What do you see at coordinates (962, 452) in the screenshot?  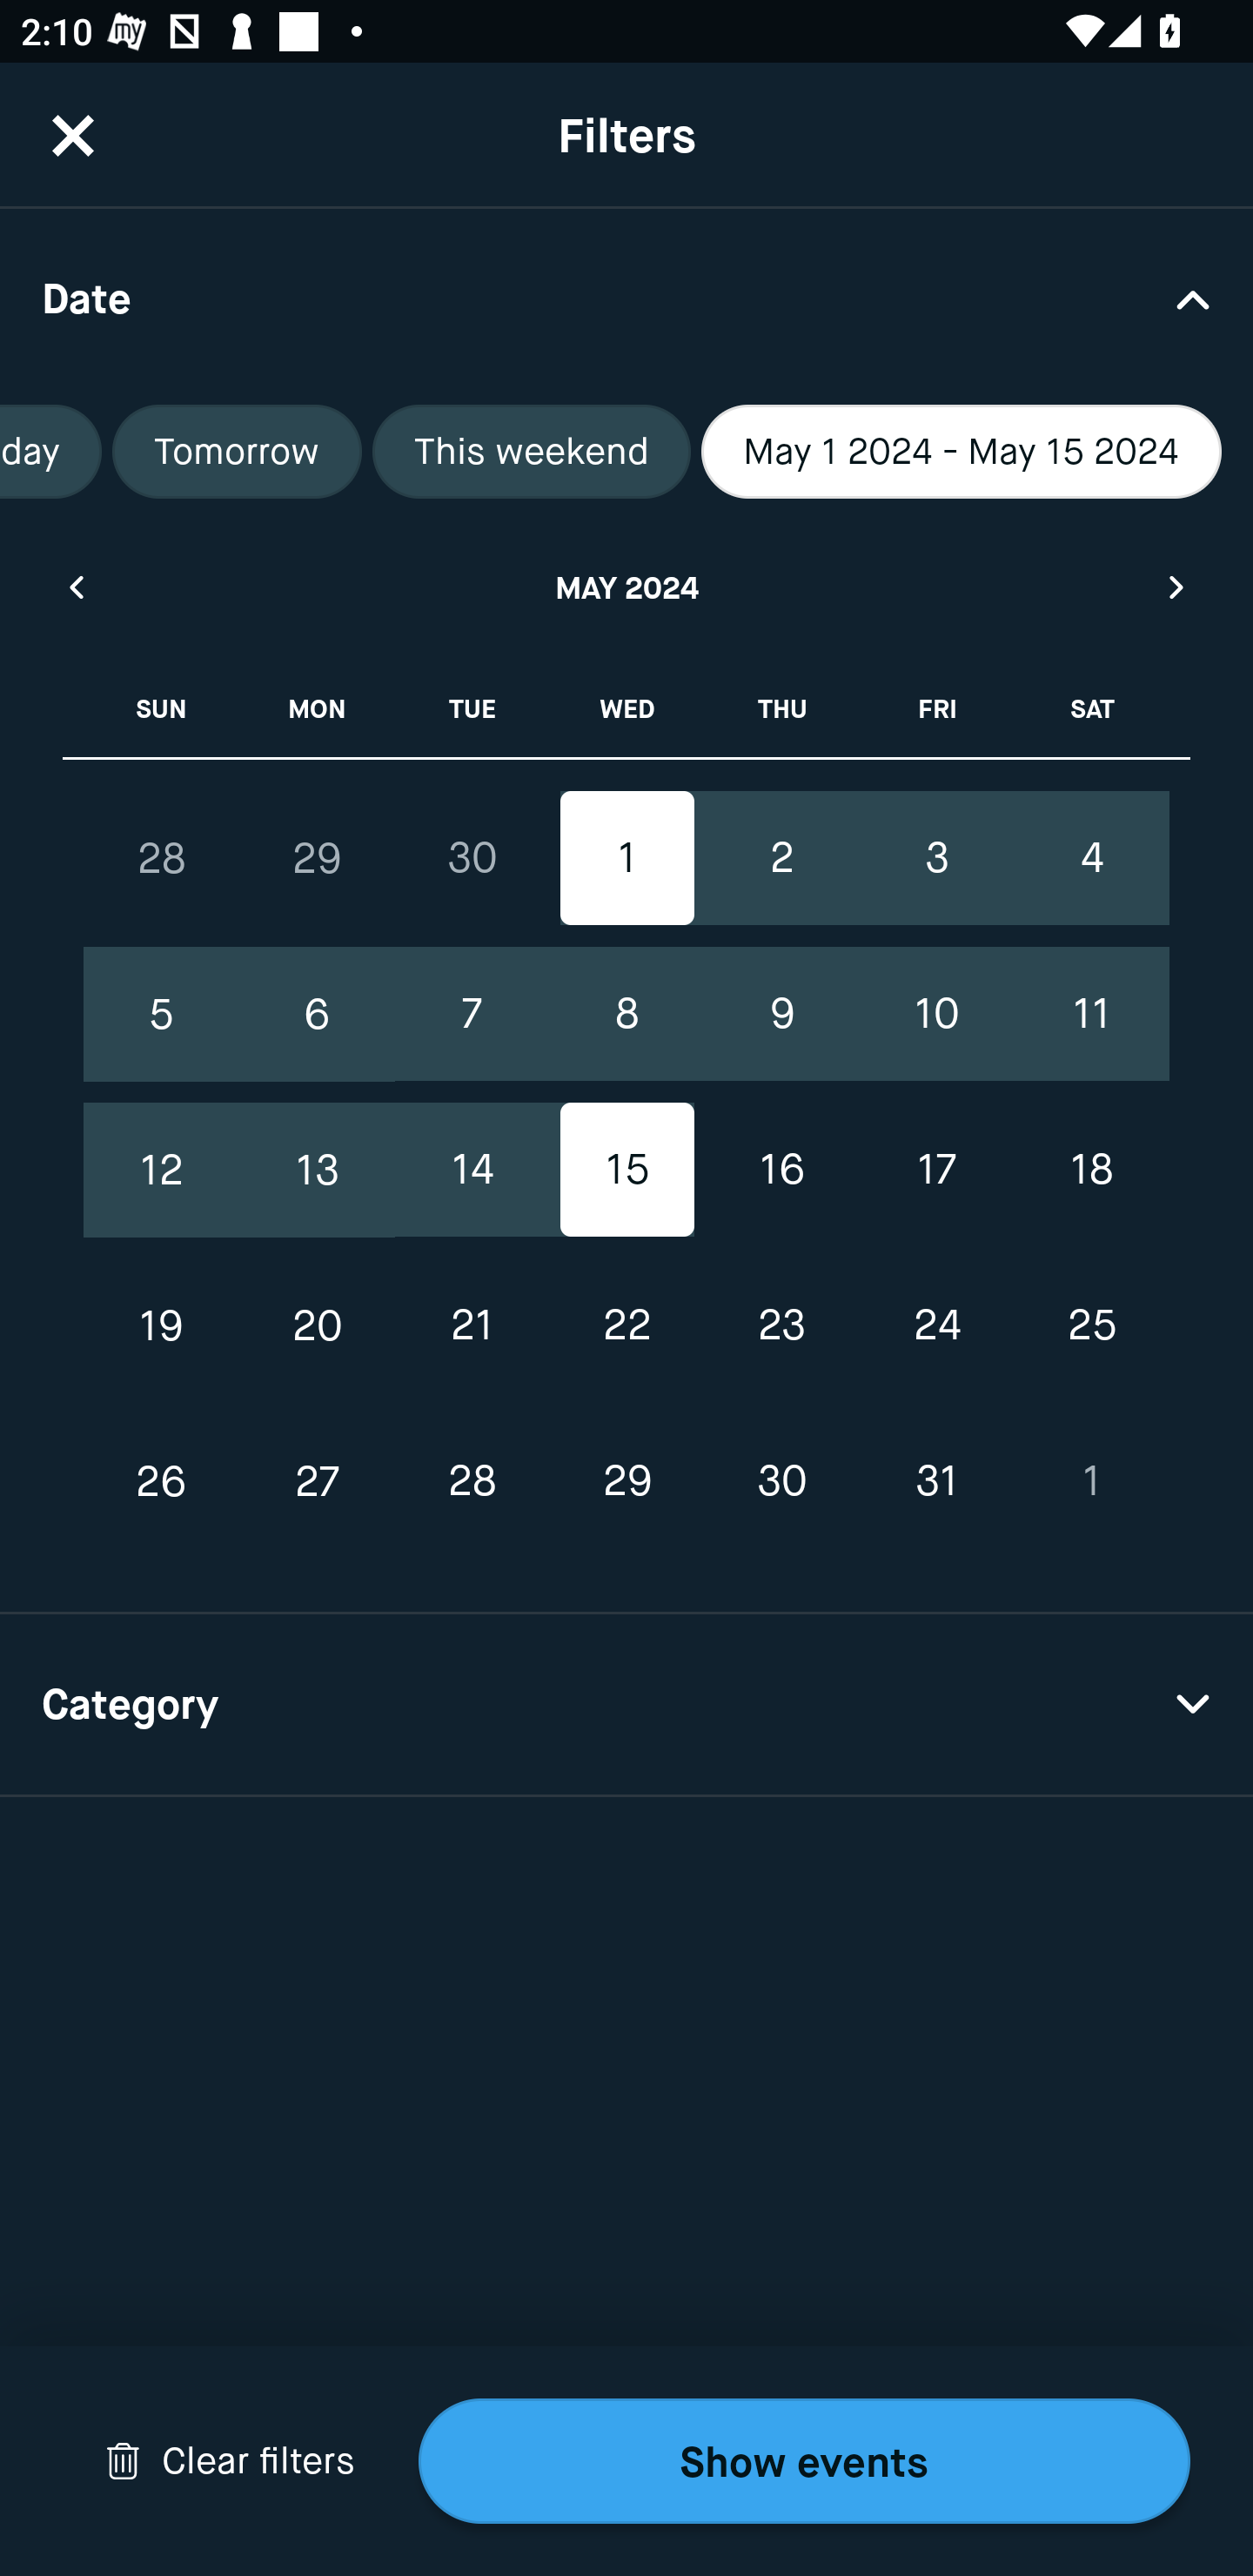 I see `May 1 2024 - May 15 2024` at bounding box center [962, 452].